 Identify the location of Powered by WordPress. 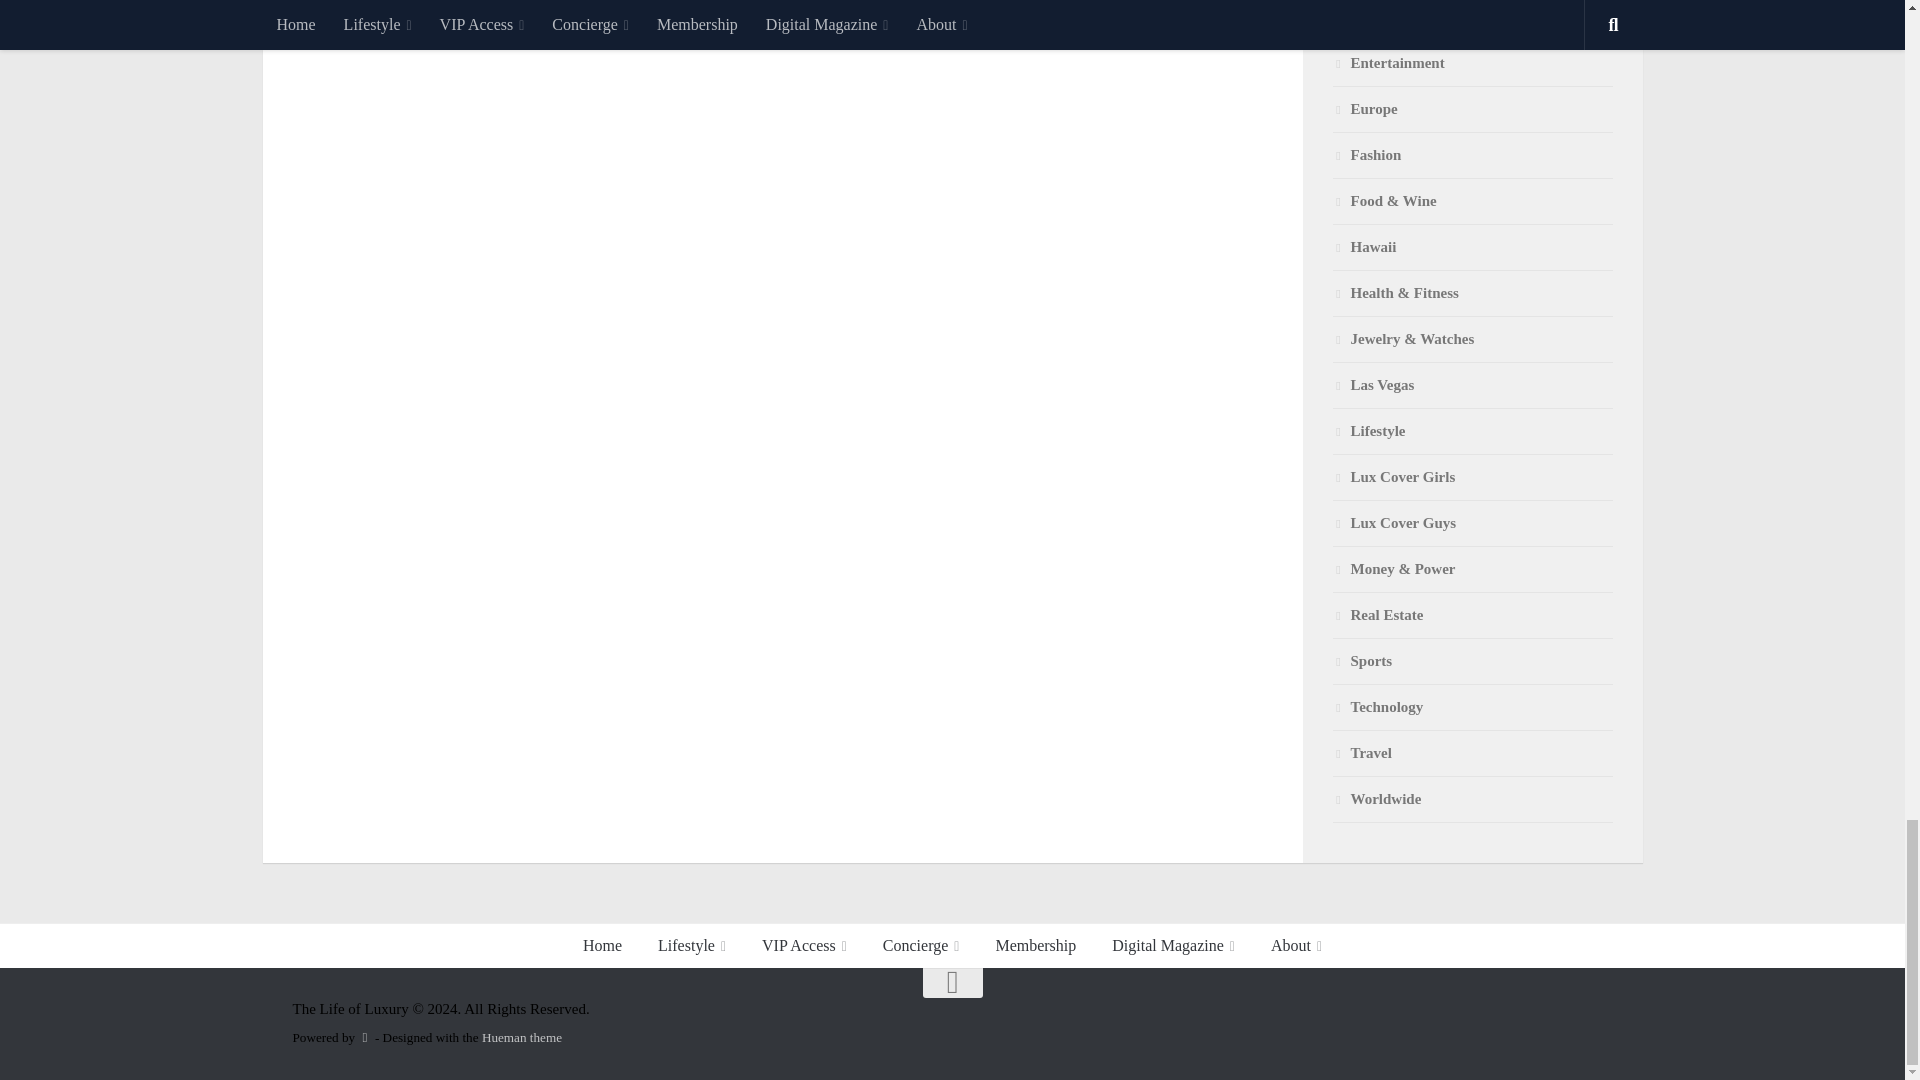
(364, 1038).